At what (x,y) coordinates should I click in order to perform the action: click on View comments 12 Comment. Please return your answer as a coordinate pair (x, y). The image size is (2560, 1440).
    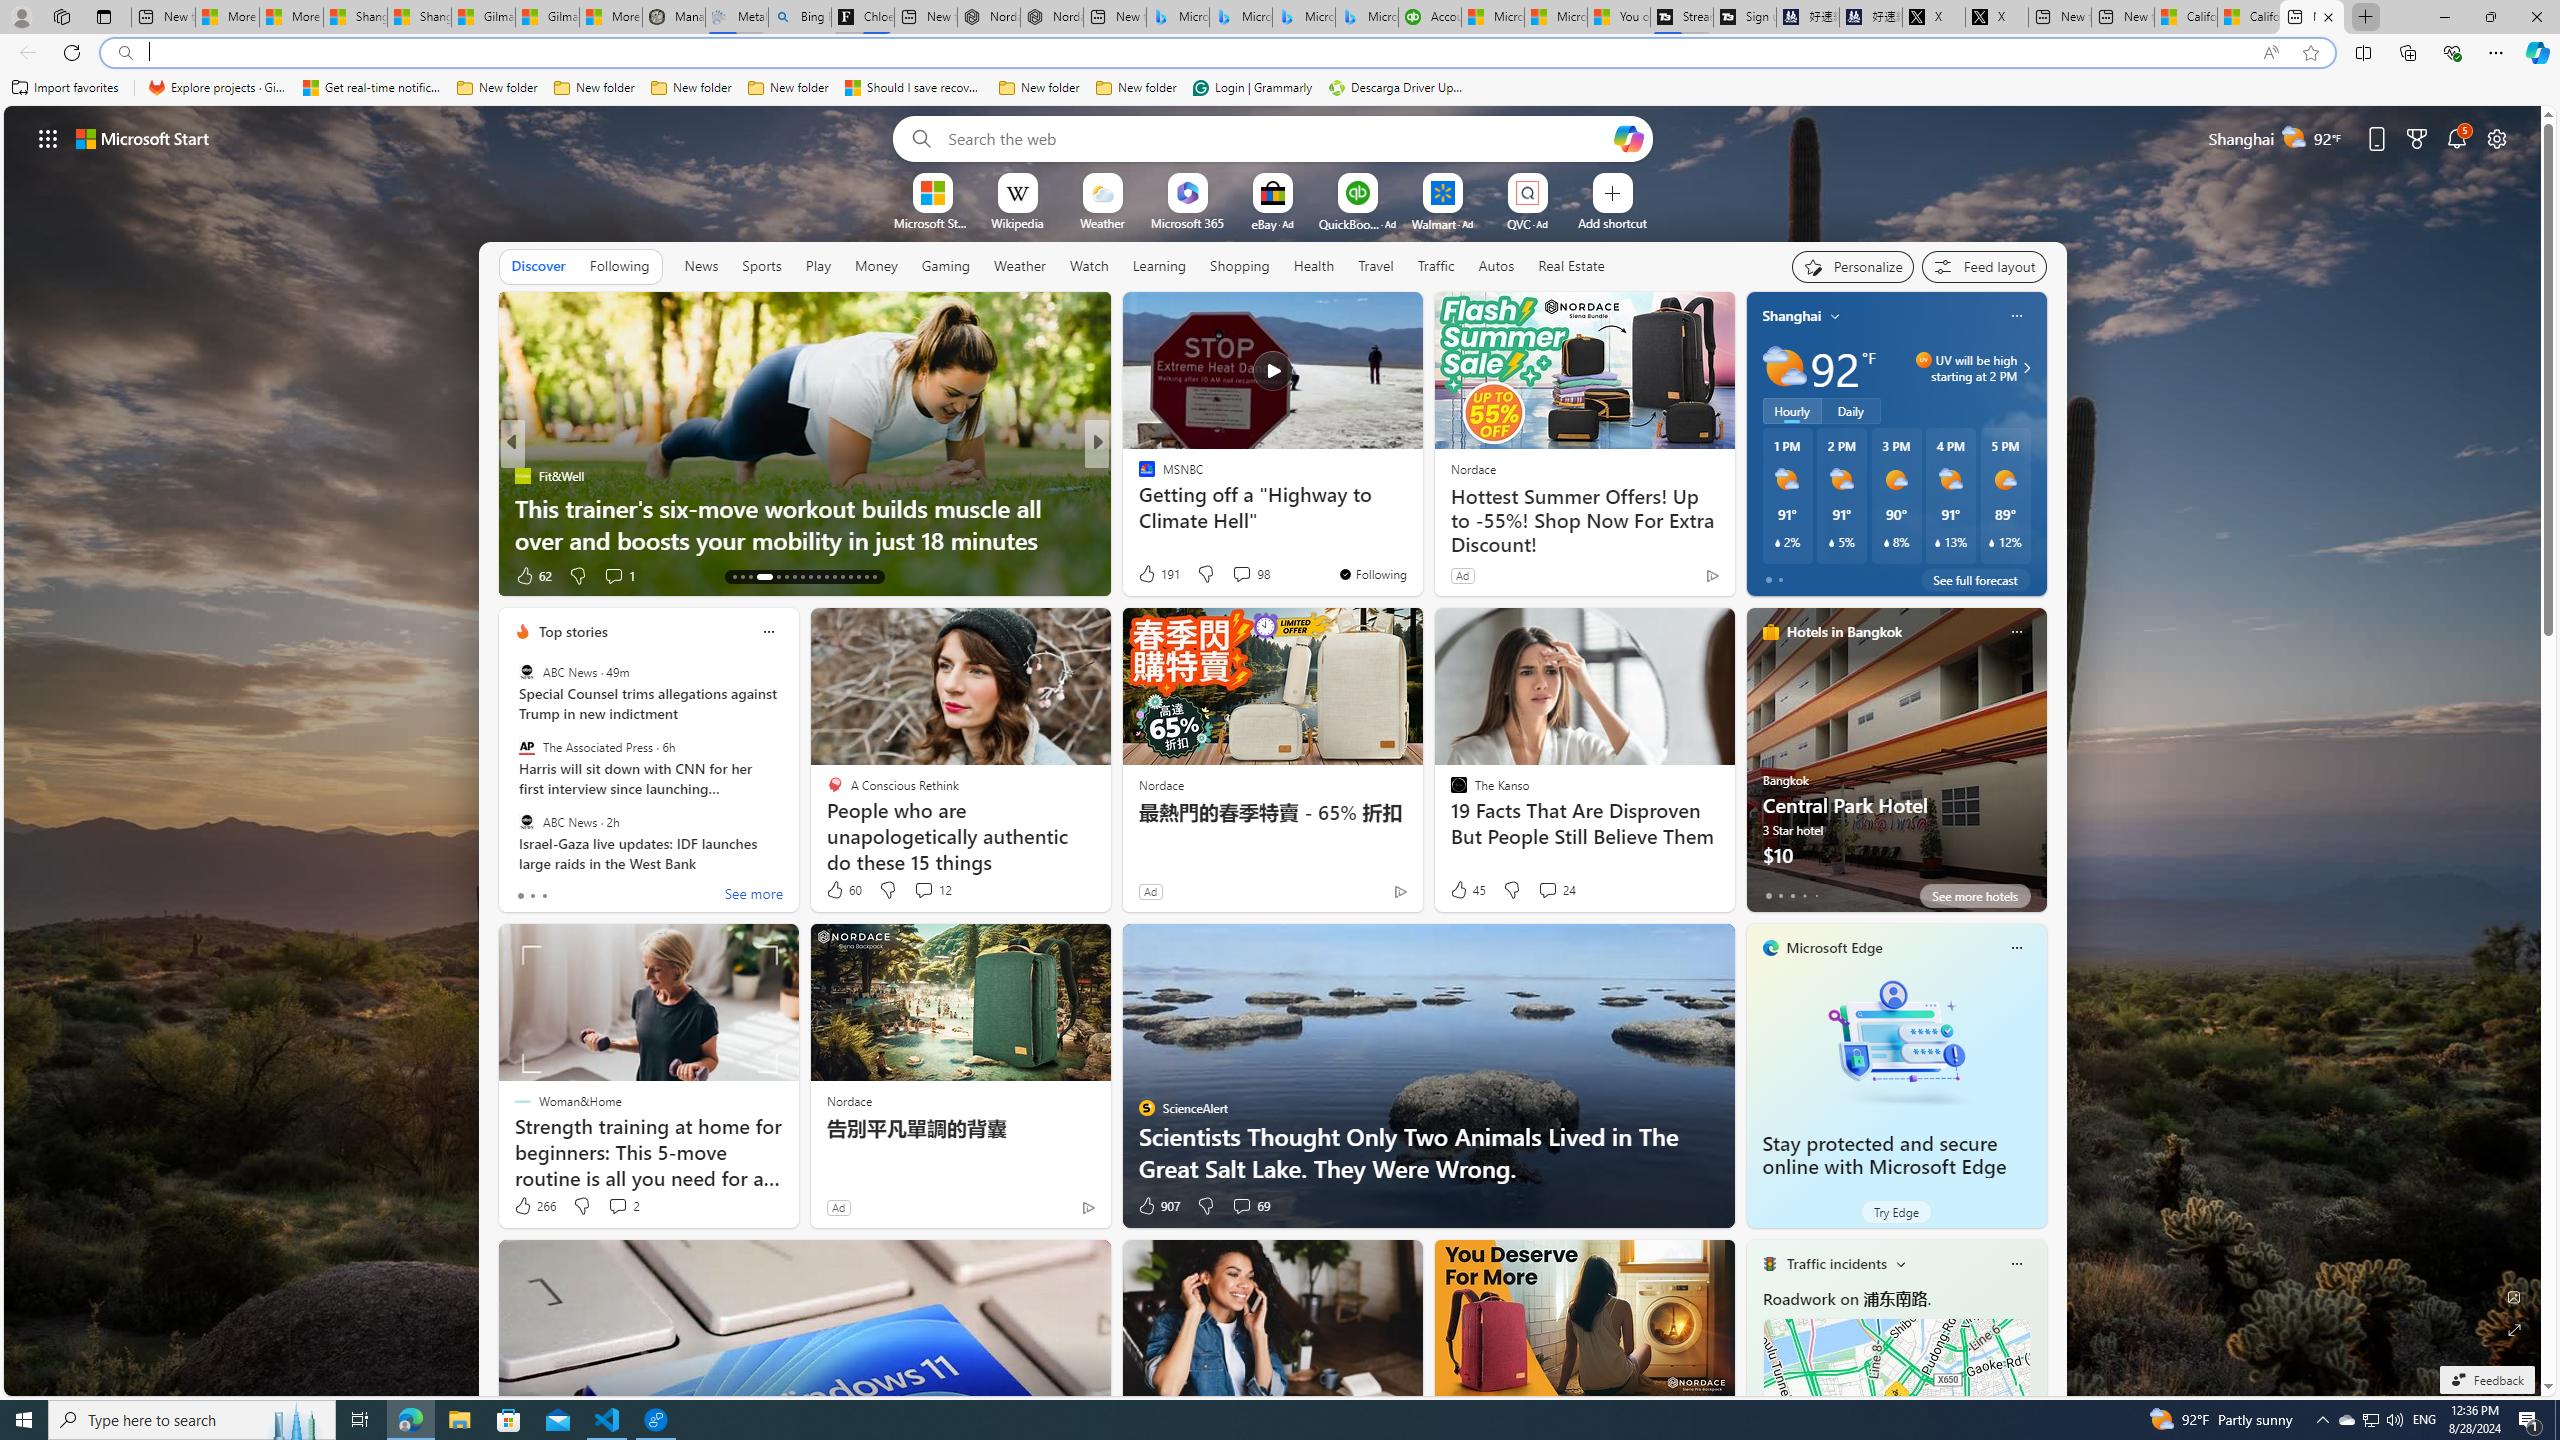
    Looking at the image, I should click on (924, 890).